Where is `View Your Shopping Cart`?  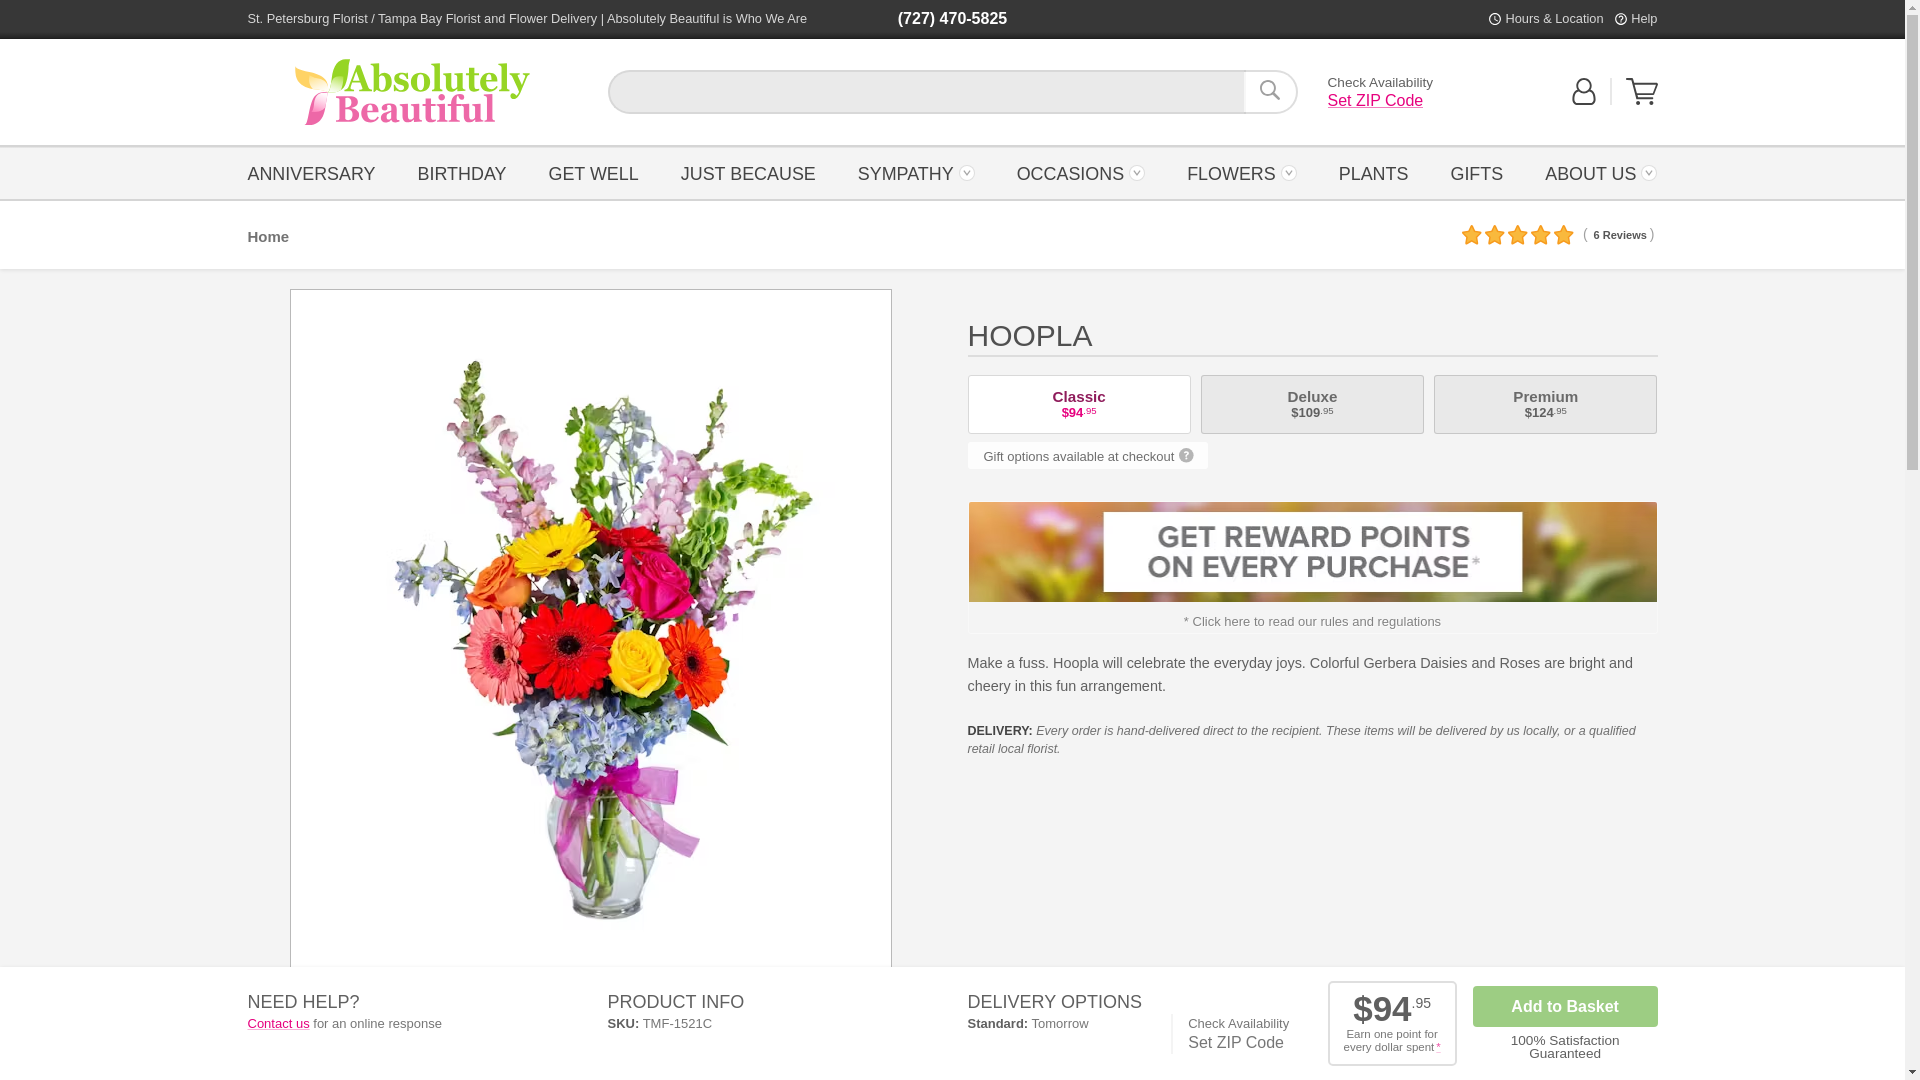 View Your Shopping Cart is located at coordinates (1642, 100).